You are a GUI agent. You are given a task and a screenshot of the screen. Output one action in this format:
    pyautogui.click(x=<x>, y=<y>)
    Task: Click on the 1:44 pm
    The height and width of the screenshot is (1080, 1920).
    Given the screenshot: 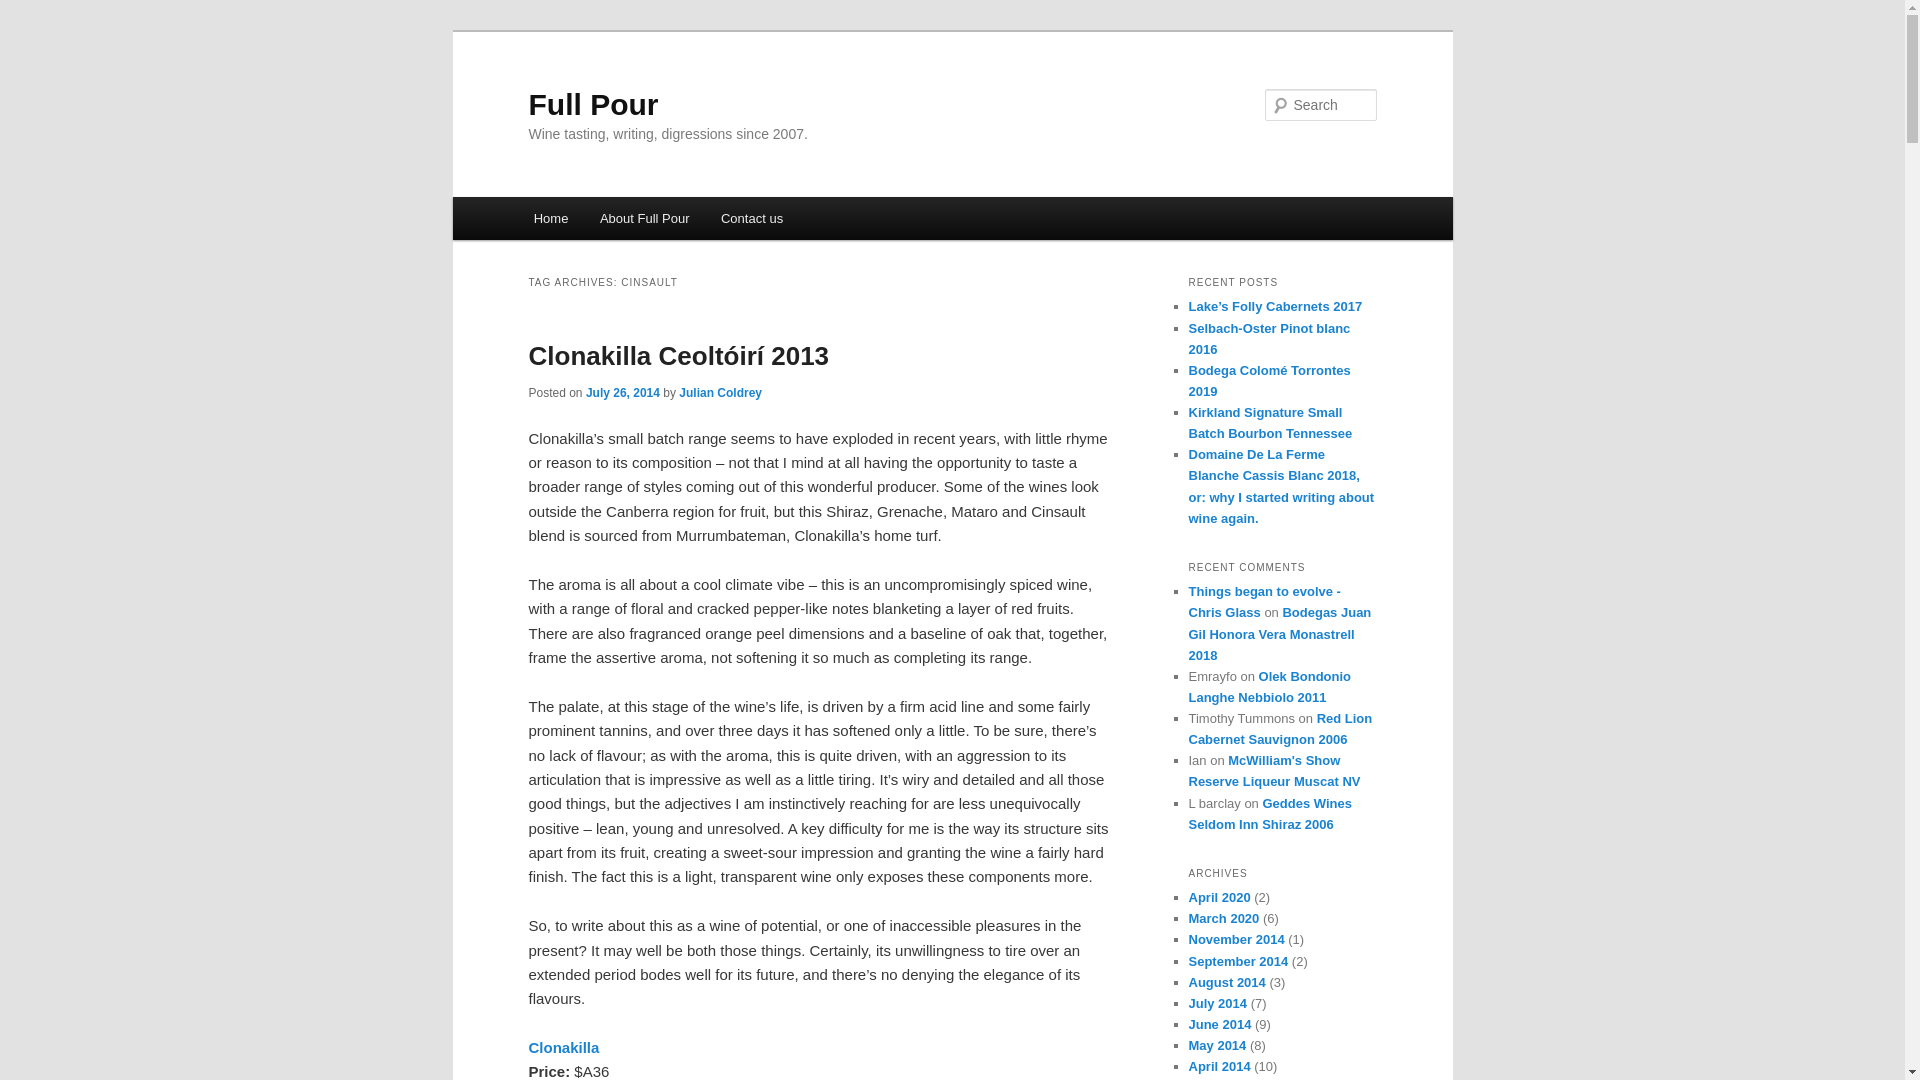 What is the action you would take?
    pyautogui.click(x=622, y=392)
    